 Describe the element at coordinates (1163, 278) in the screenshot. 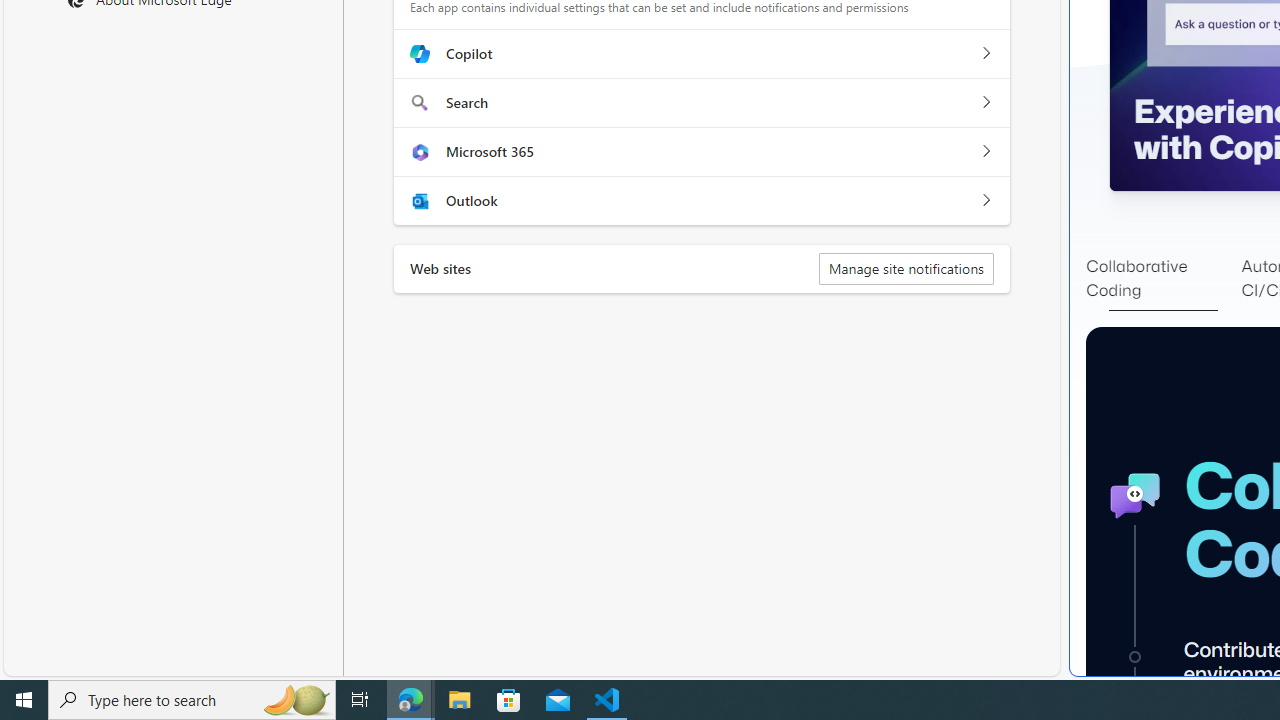

I see `Collaborative Coding` at that location.